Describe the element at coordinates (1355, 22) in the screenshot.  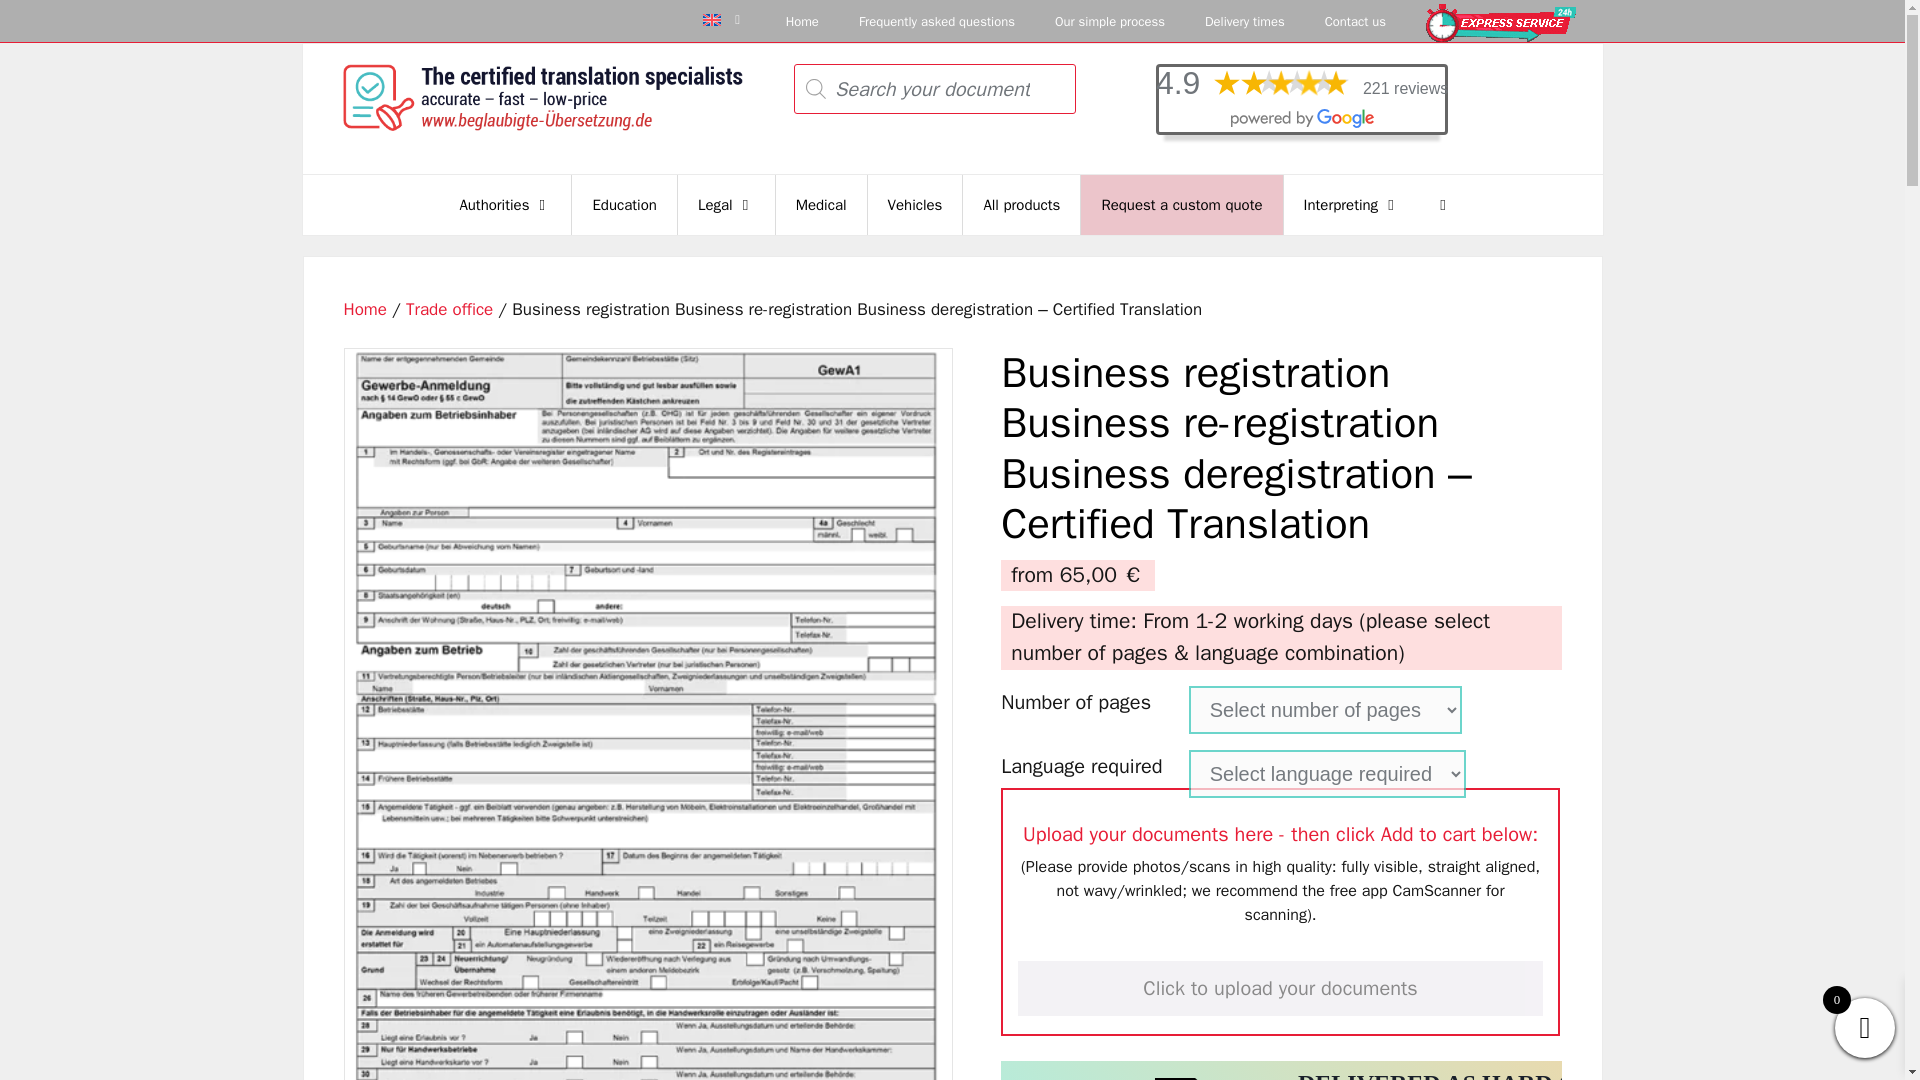
I see `Contact us` at that location.